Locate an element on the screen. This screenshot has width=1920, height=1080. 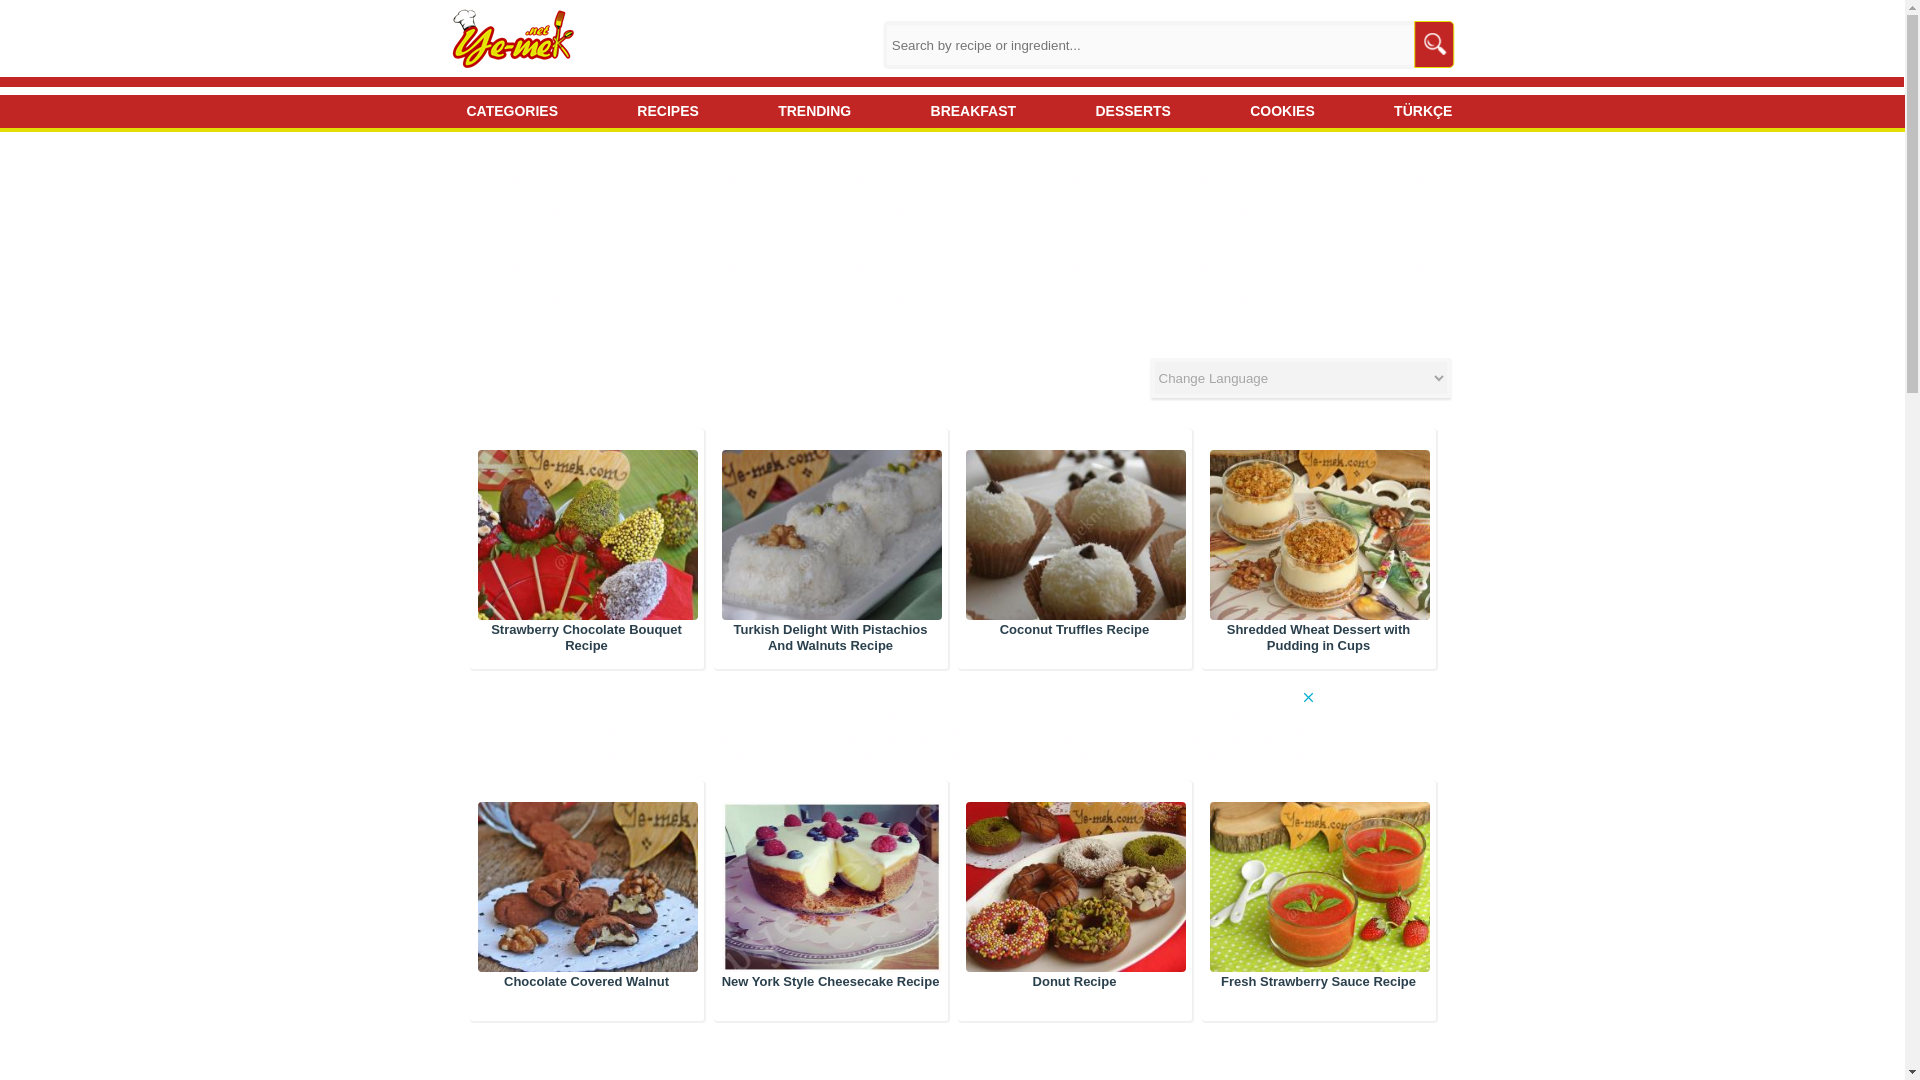
3rd party ad content is located at coordinates (159, 274).